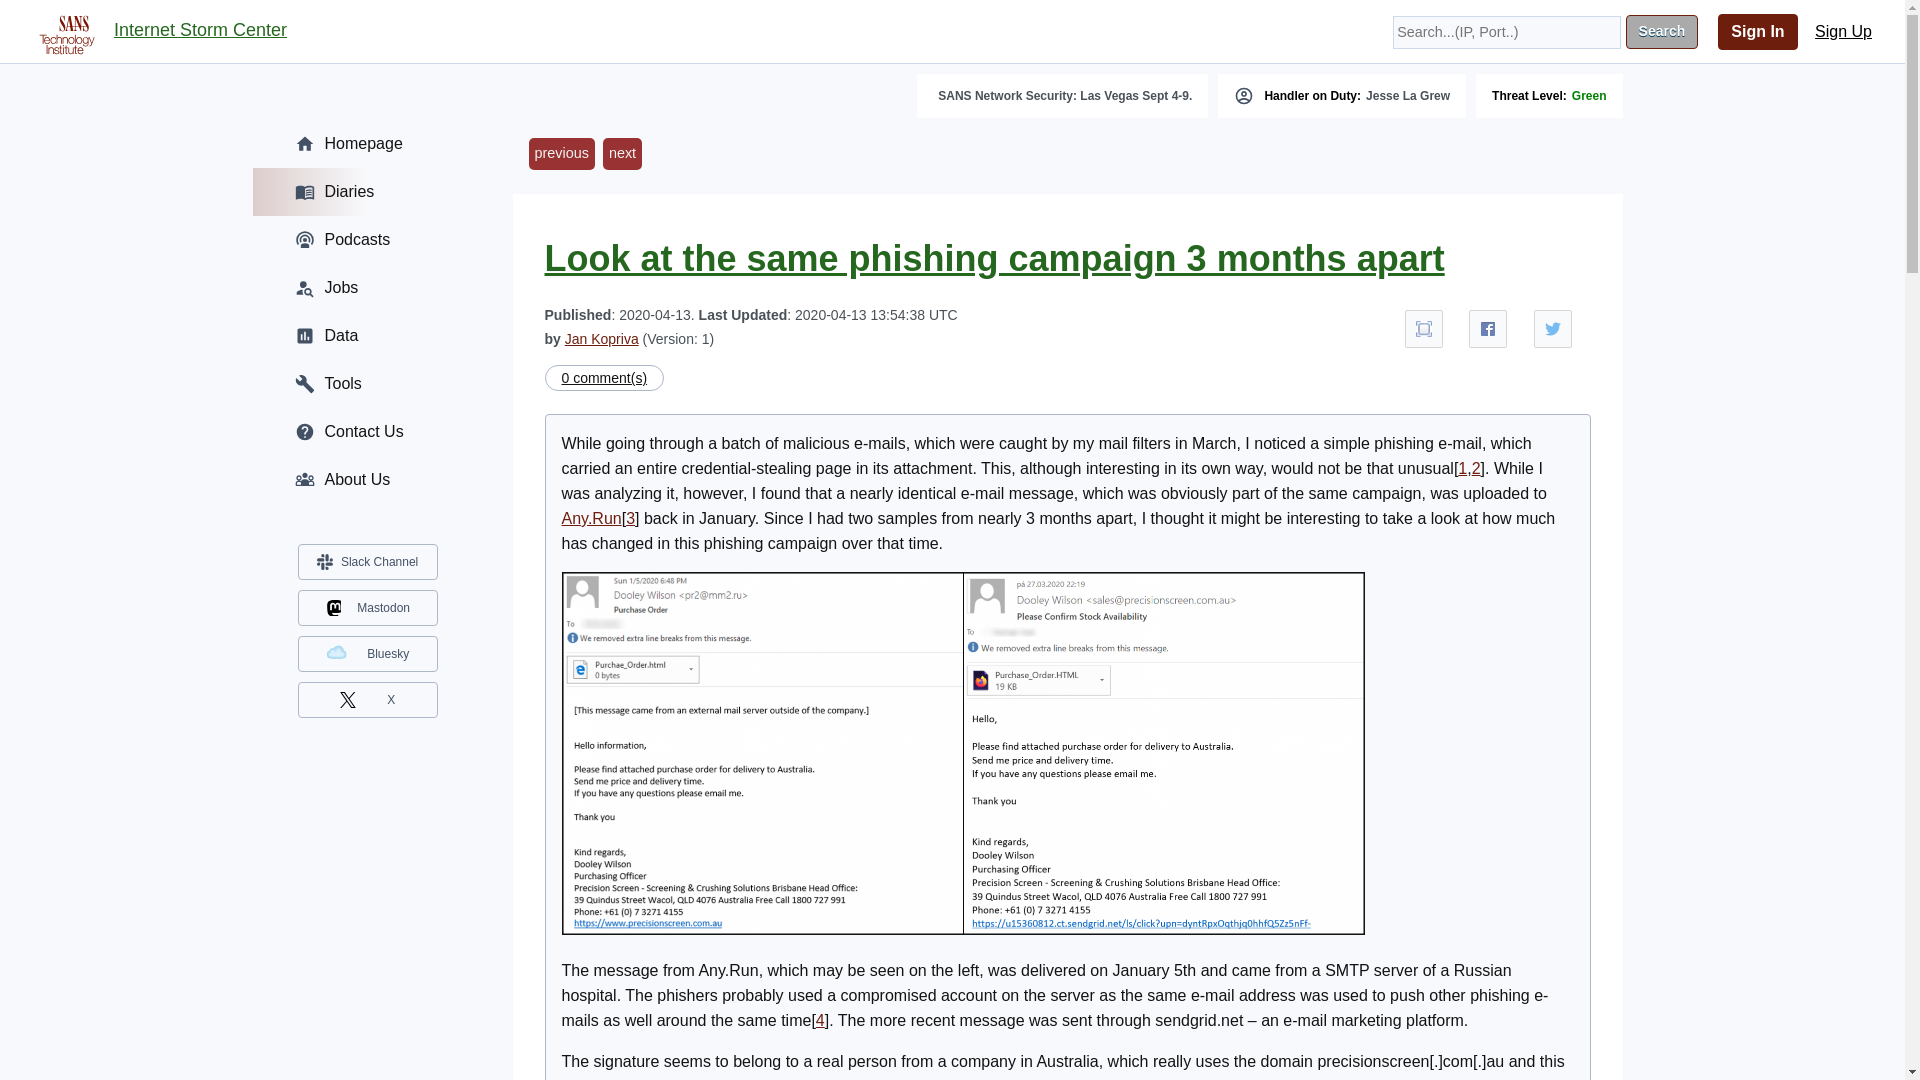  Describe the element at coordinates (1488, 328) in the screenshot. I see `Share on Facebook` at that location.